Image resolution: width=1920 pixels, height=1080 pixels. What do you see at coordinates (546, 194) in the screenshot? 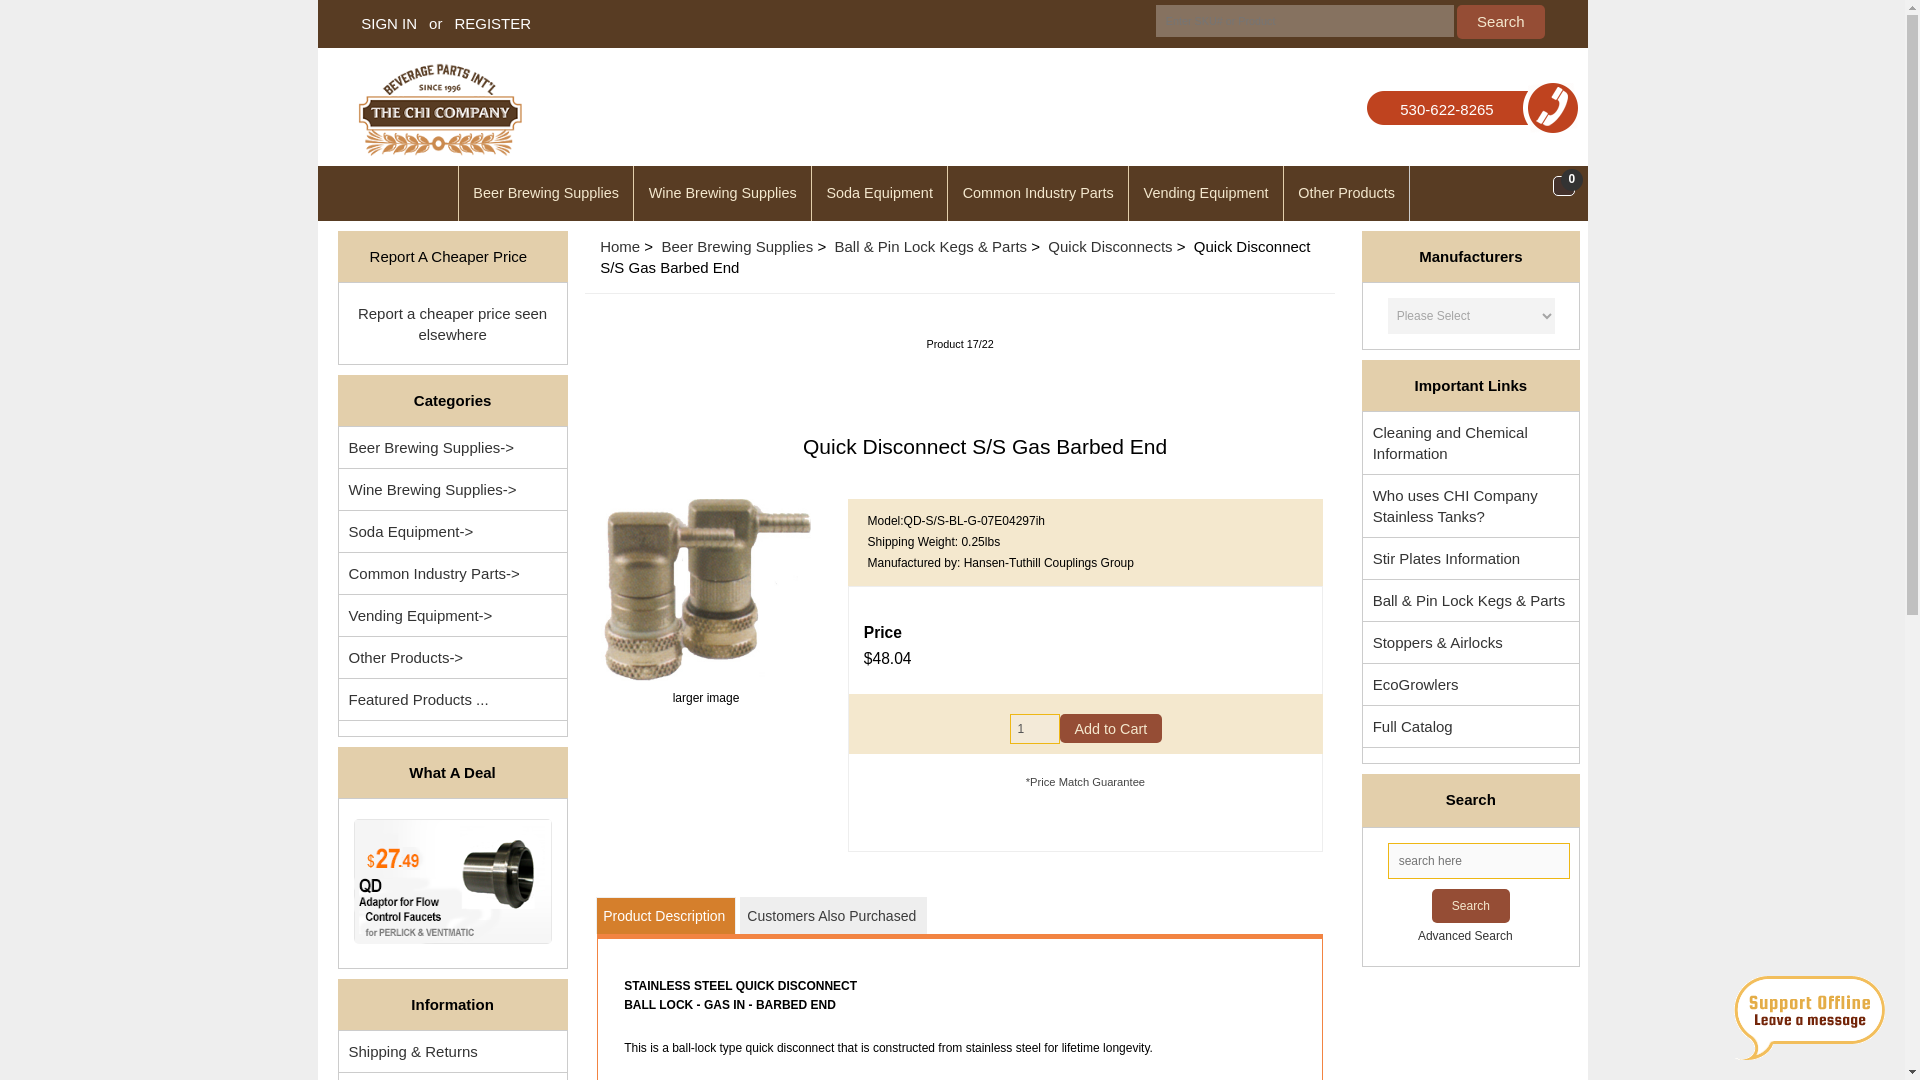
I see `Beer Brewing Supplies` at bounding box center [546, 194].